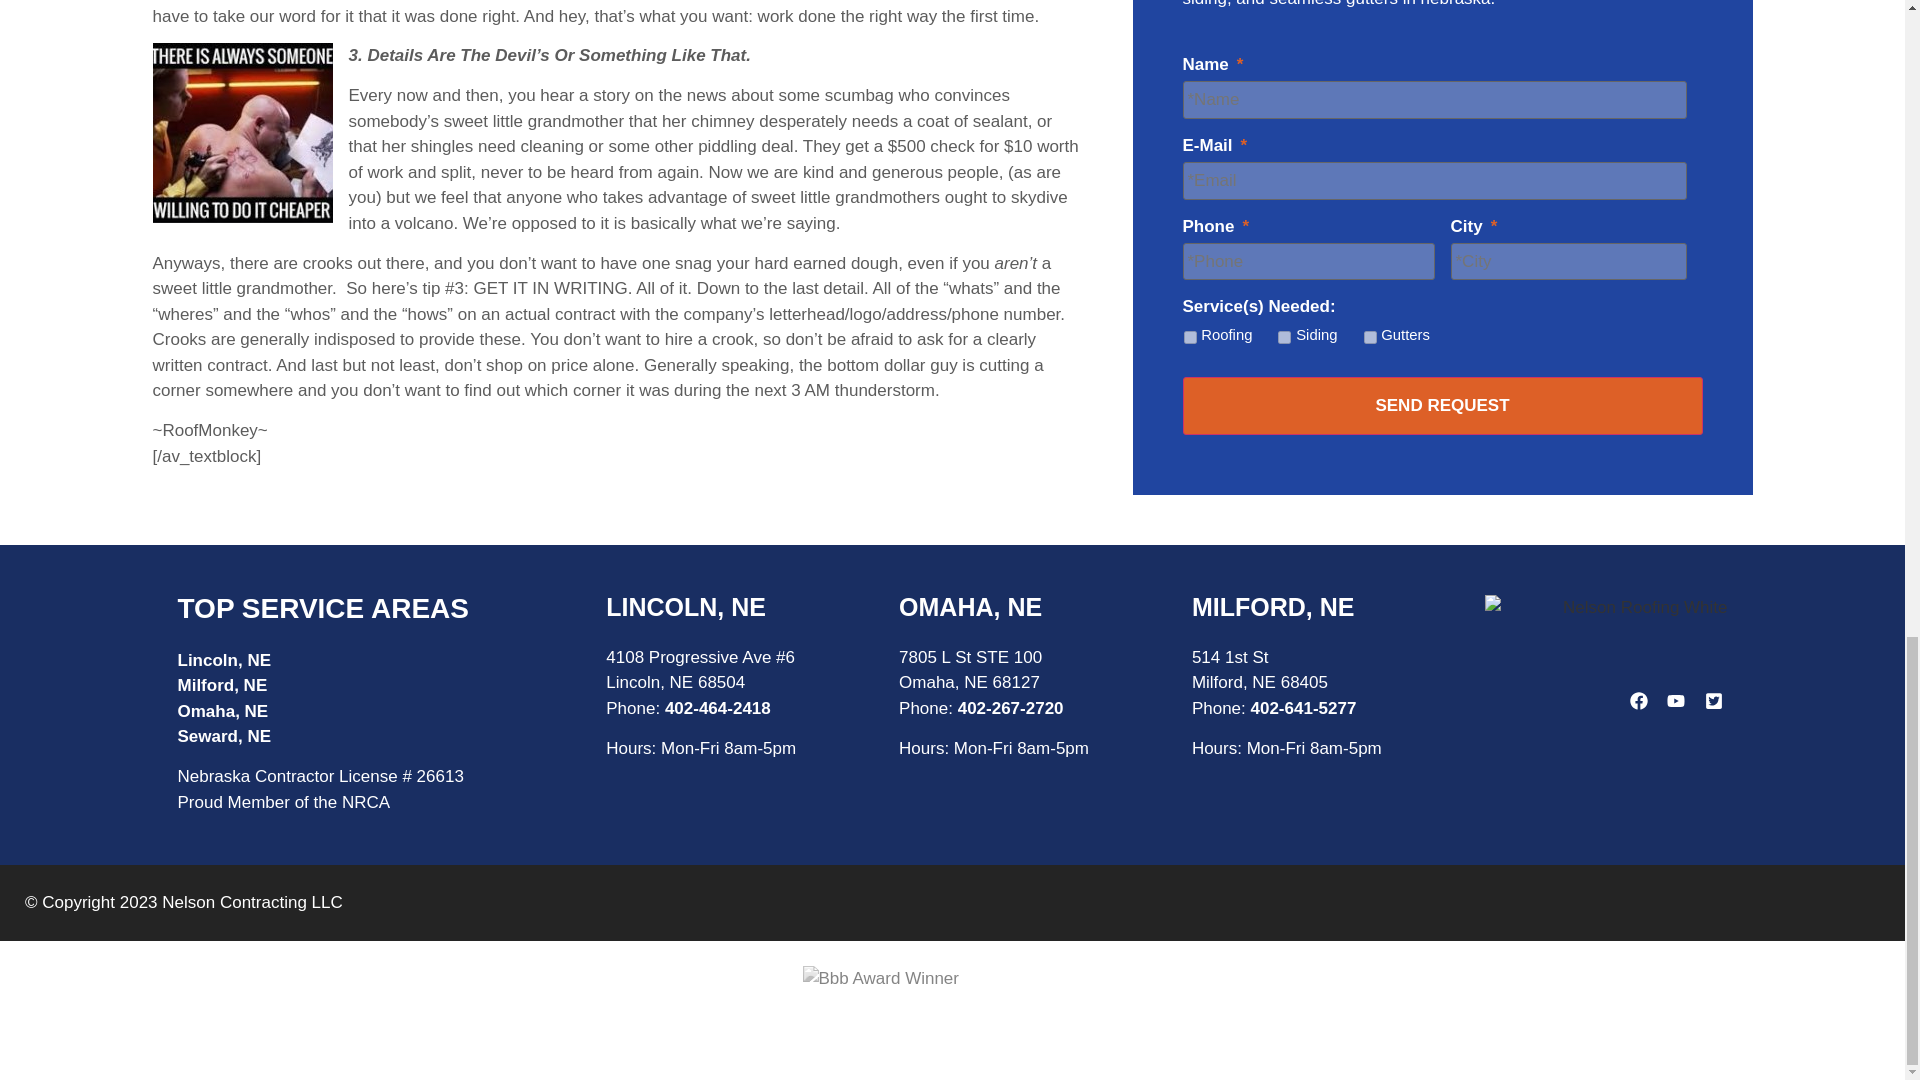  What do you see at coordinates (1190, 337) in the screenshot?
I see `Roofing` at bounding box center [1190, 337].